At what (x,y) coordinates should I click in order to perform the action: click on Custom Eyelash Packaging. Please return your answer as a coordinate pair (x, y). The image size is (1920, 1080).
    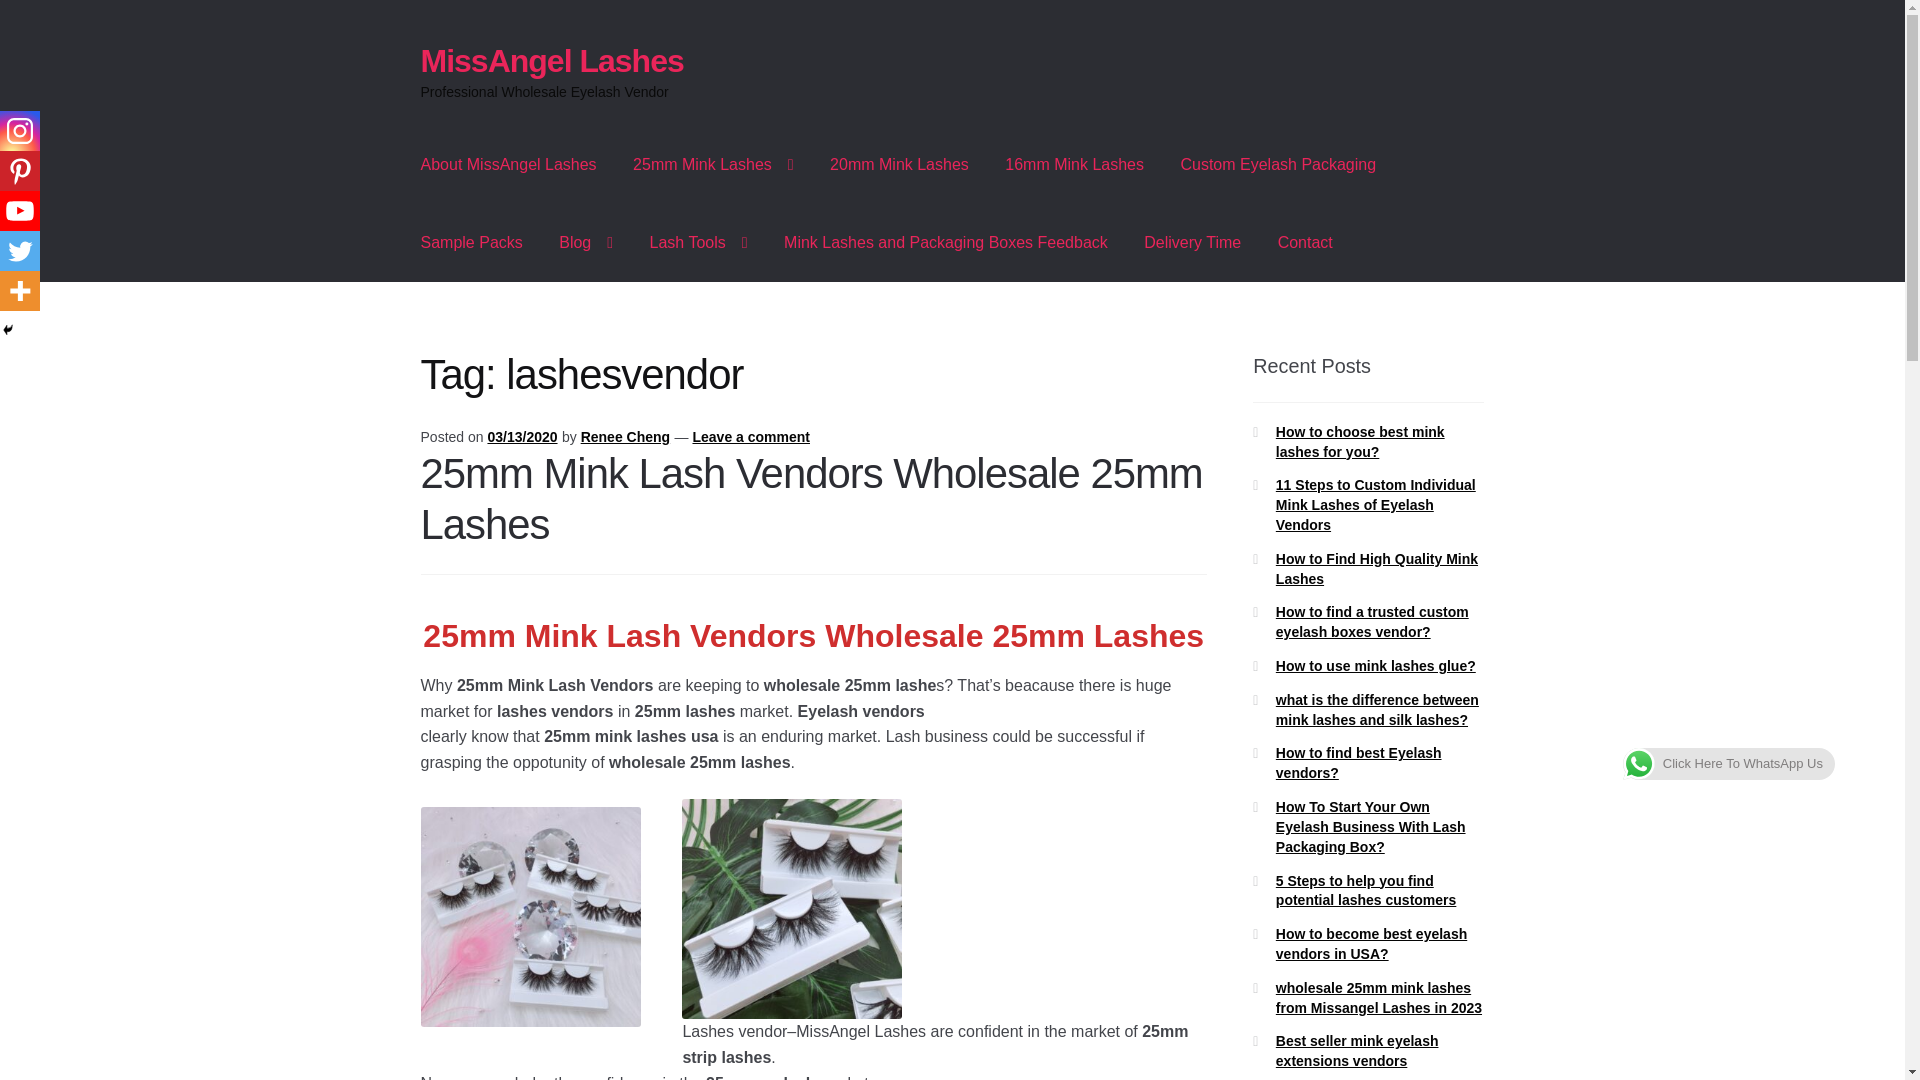
    Looking at the image, I should click on (1278, 165).